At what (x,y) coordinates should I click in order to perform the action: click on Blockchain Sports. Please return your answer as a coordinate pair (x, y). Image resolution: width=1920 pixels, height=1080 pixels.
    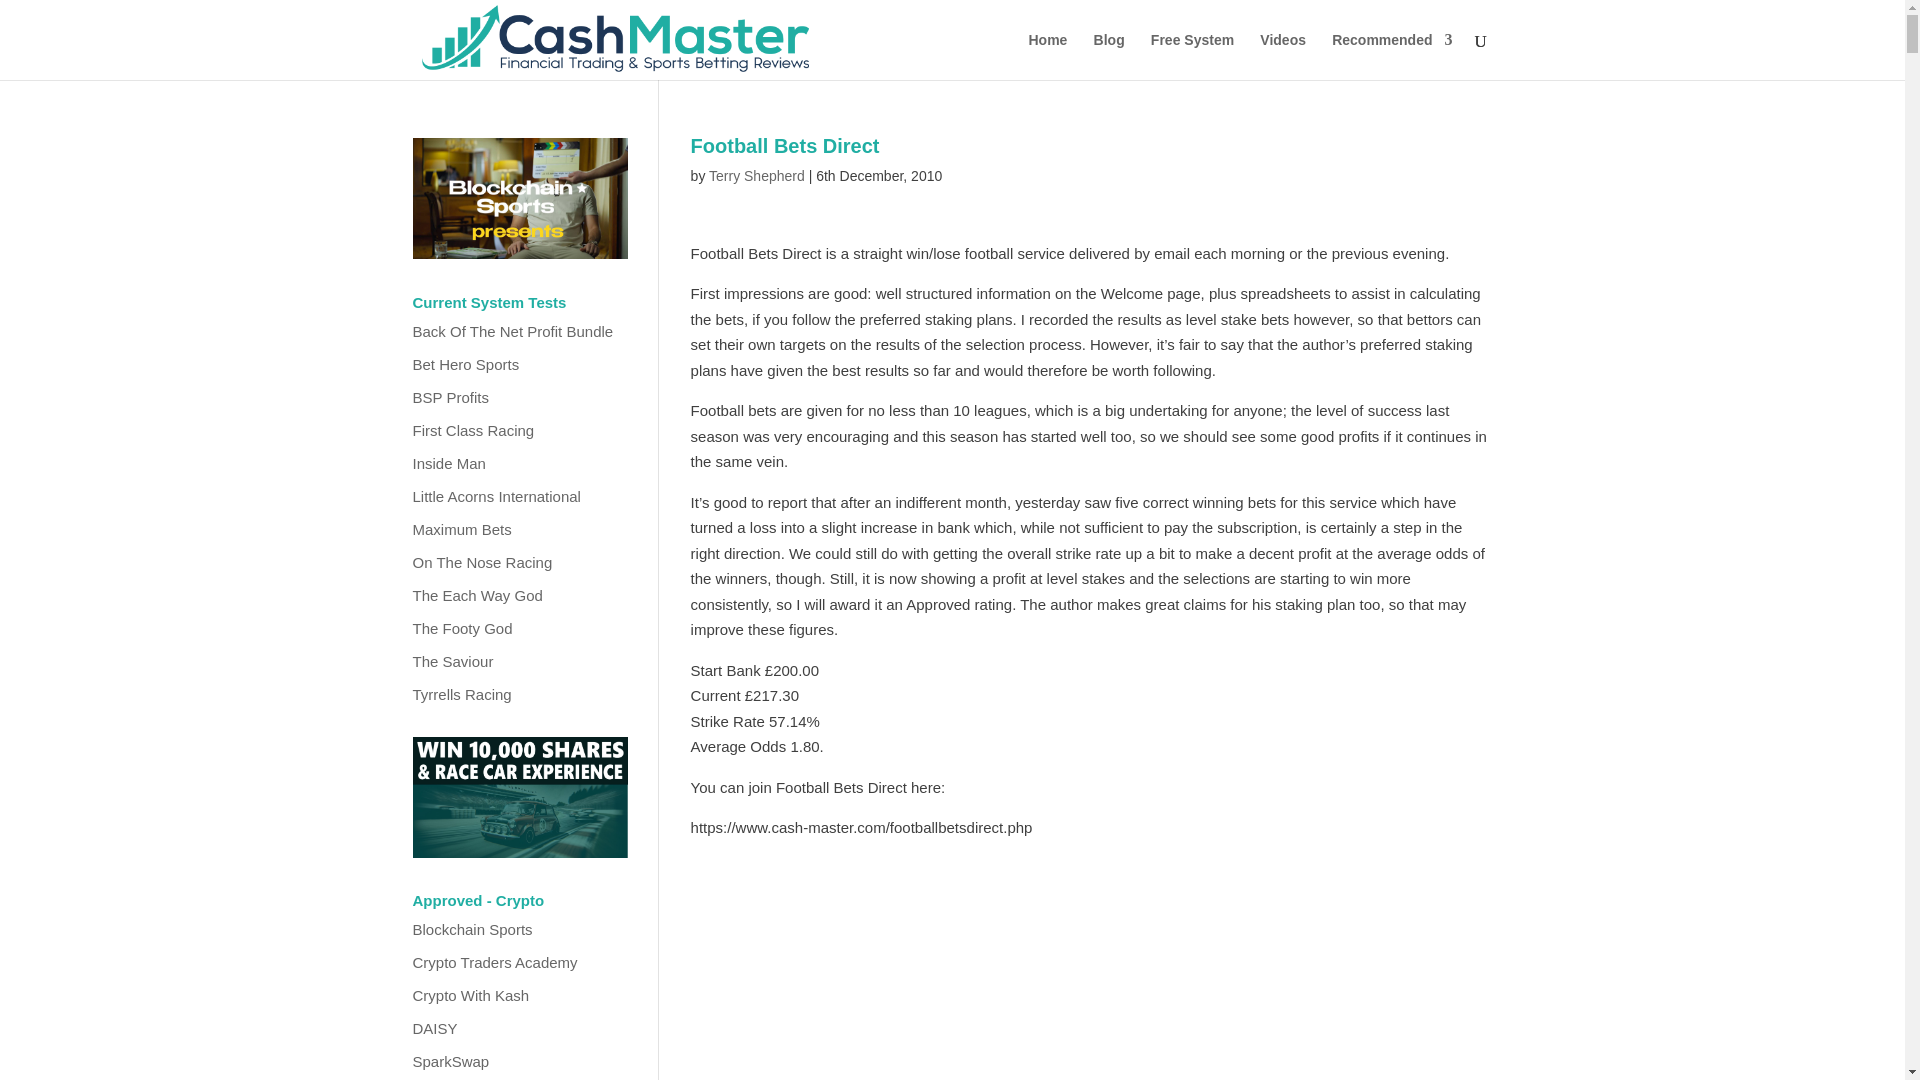
    Looking at the image, I should click on (472, 930).